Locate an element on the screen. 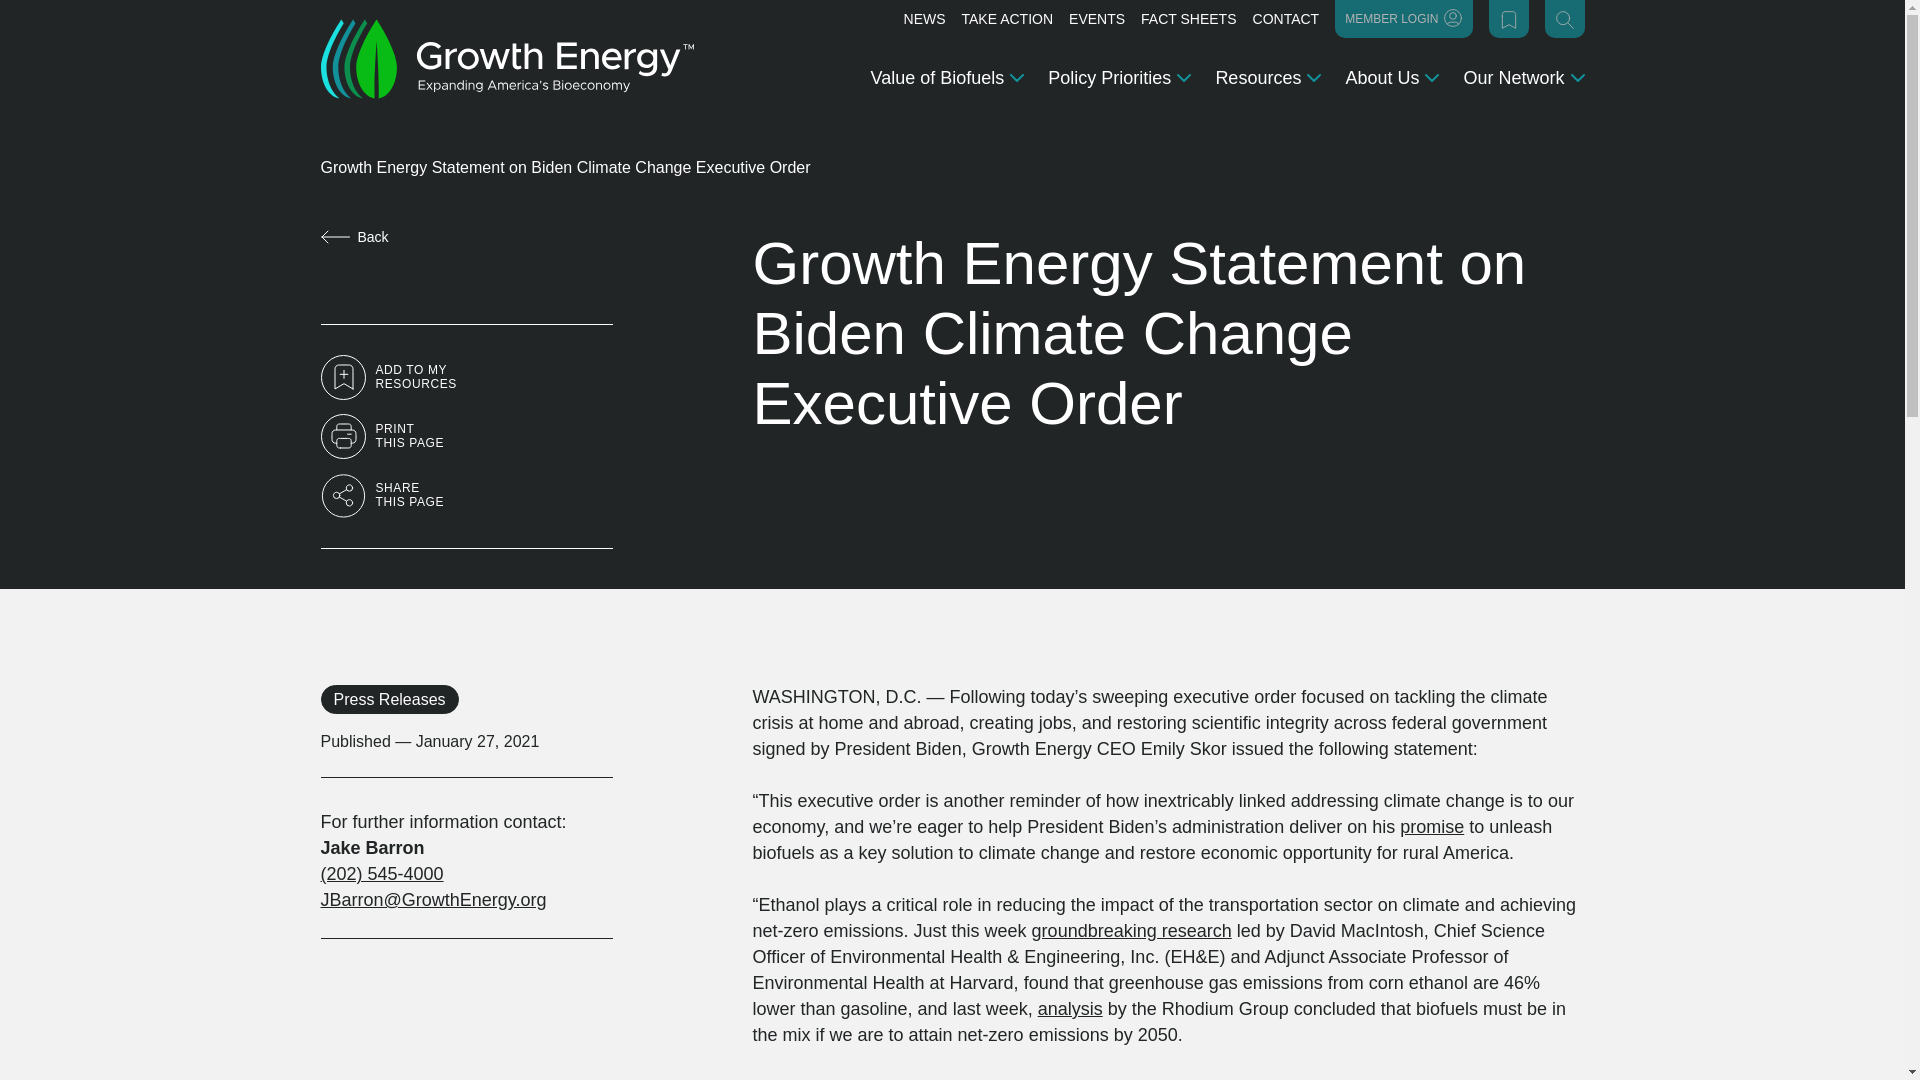  CONTACT is located at coordinates (1286, 18).